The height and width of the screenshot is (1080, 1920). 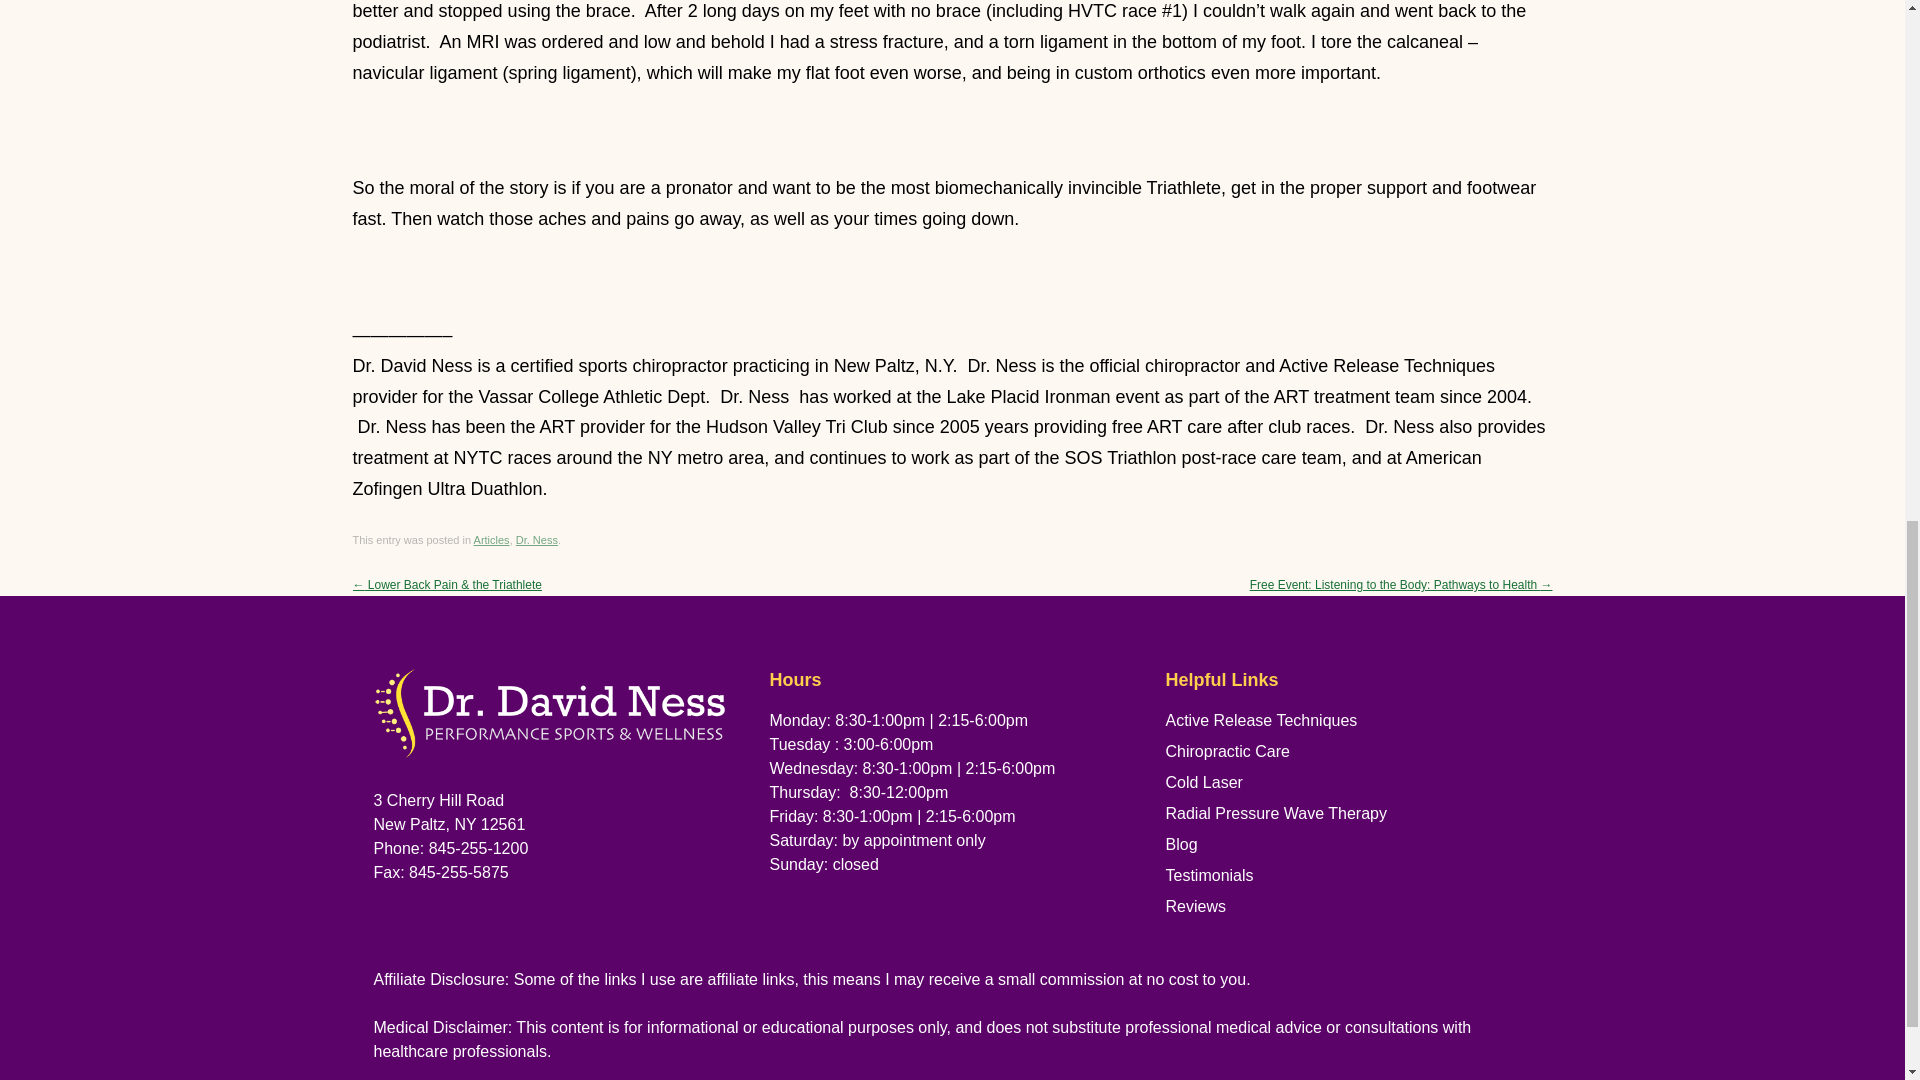 What do you see at coordinates (478, 848) in the screenshot?
I see `845-255-1200` at bounding box center [478, 848].